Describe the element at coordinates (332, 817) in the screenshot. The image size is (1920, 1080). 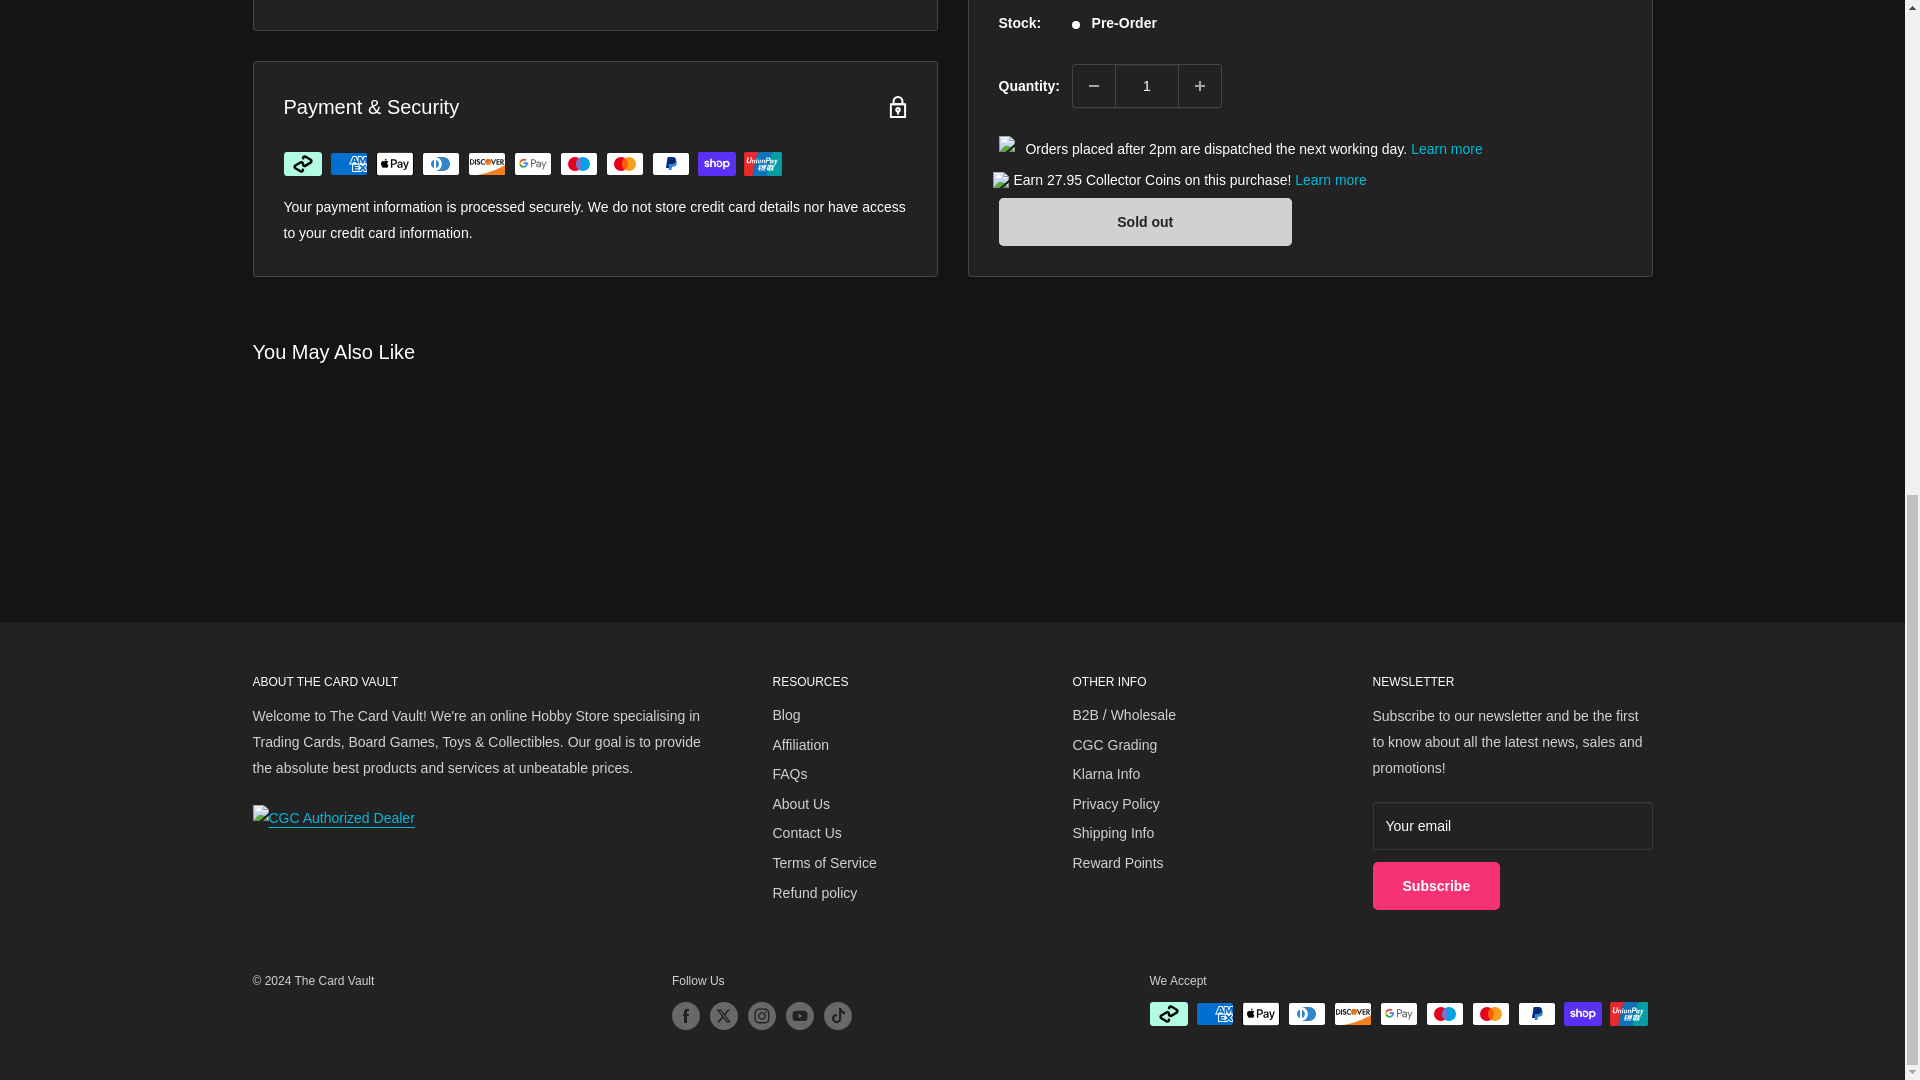
I see `CGC Authorized Dealer` at that location.